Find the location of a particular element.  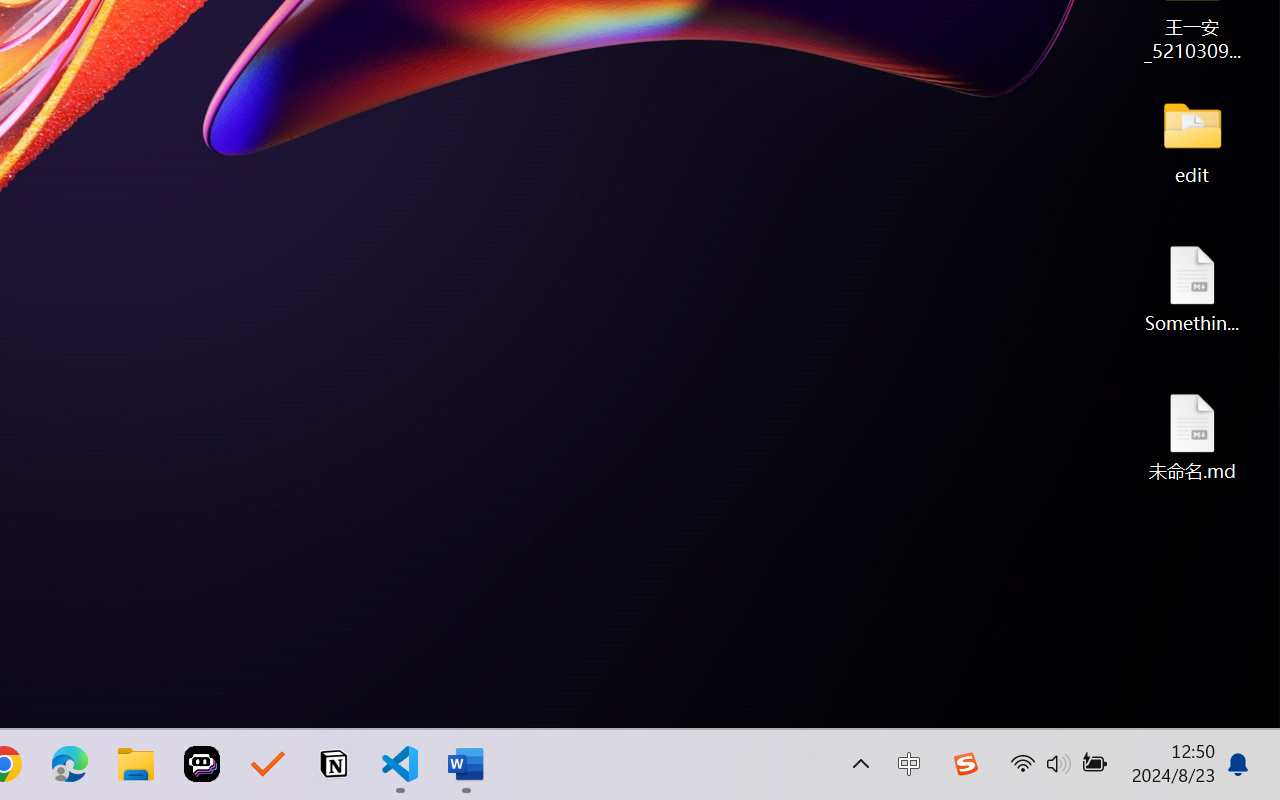

Something.md is located at coordinates (1192, 288).